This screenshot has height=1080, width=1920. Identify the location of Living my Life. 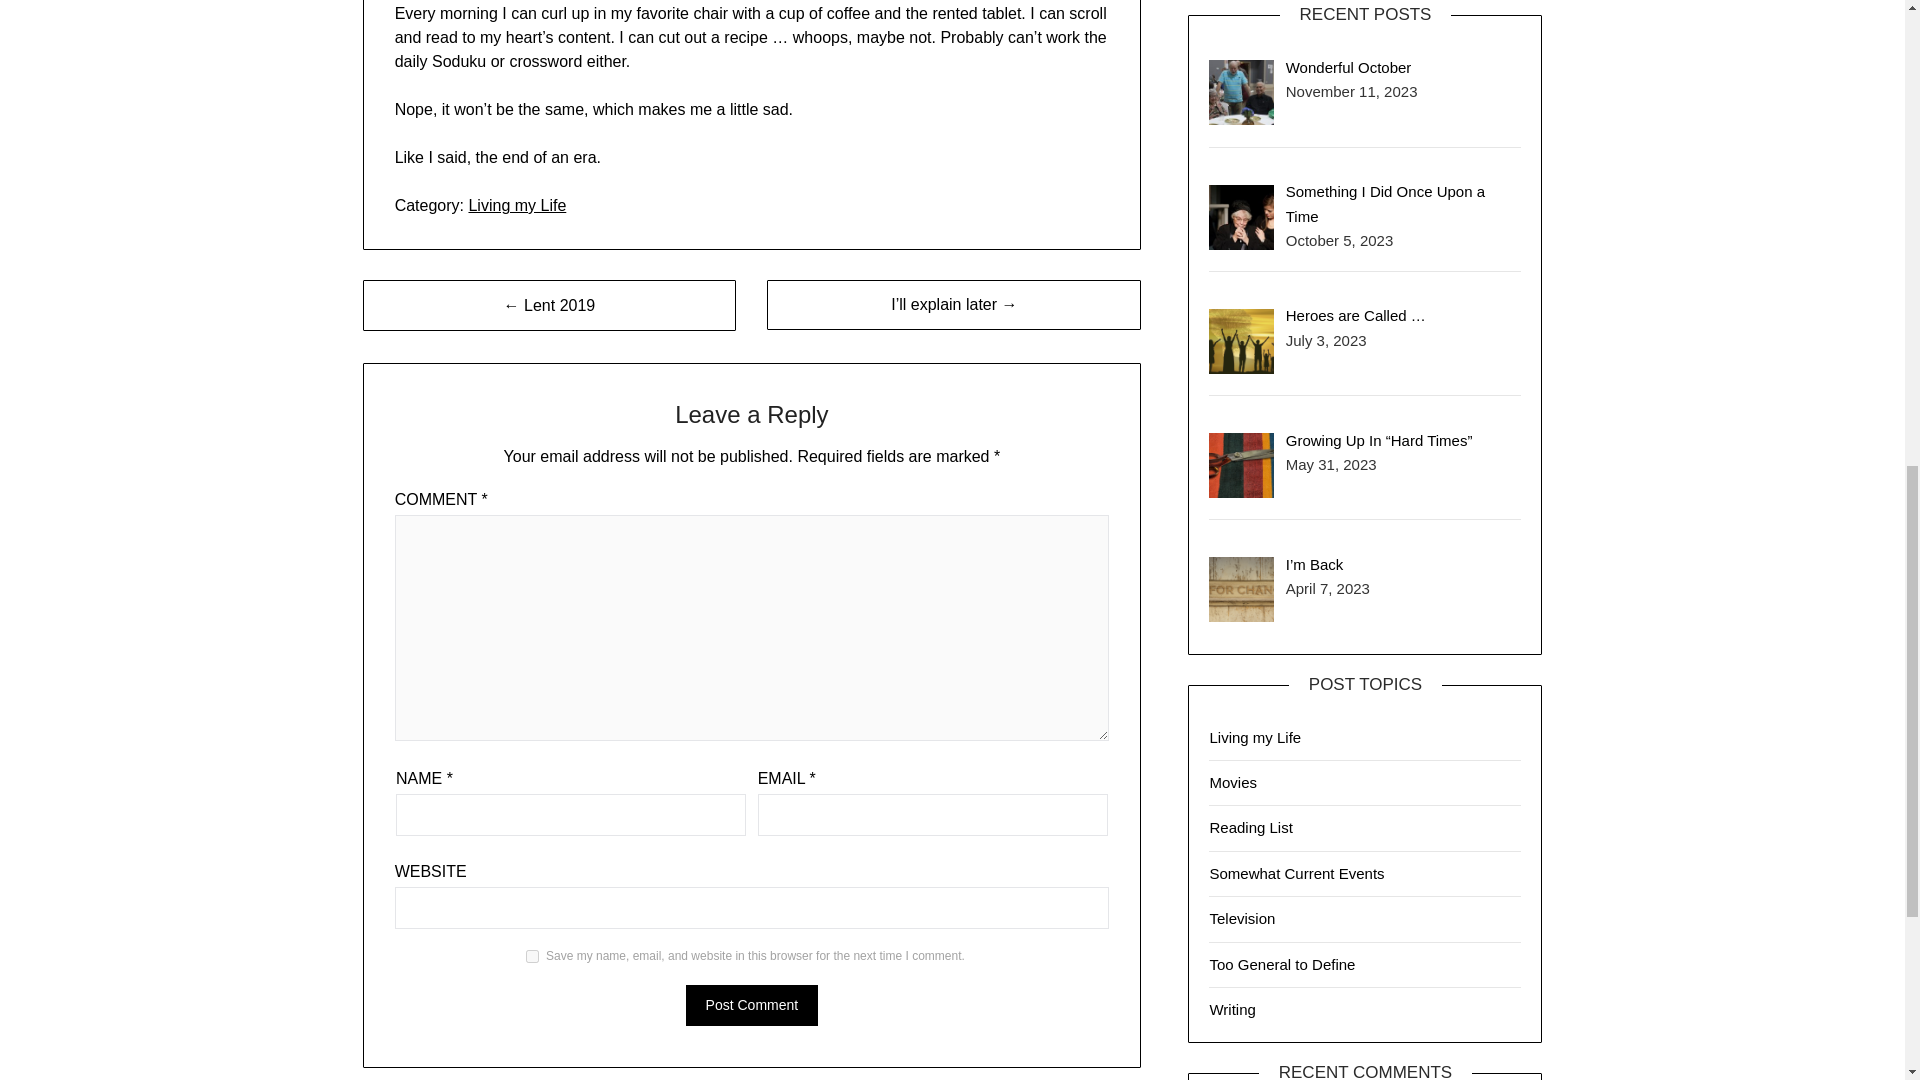
(1255, 738).